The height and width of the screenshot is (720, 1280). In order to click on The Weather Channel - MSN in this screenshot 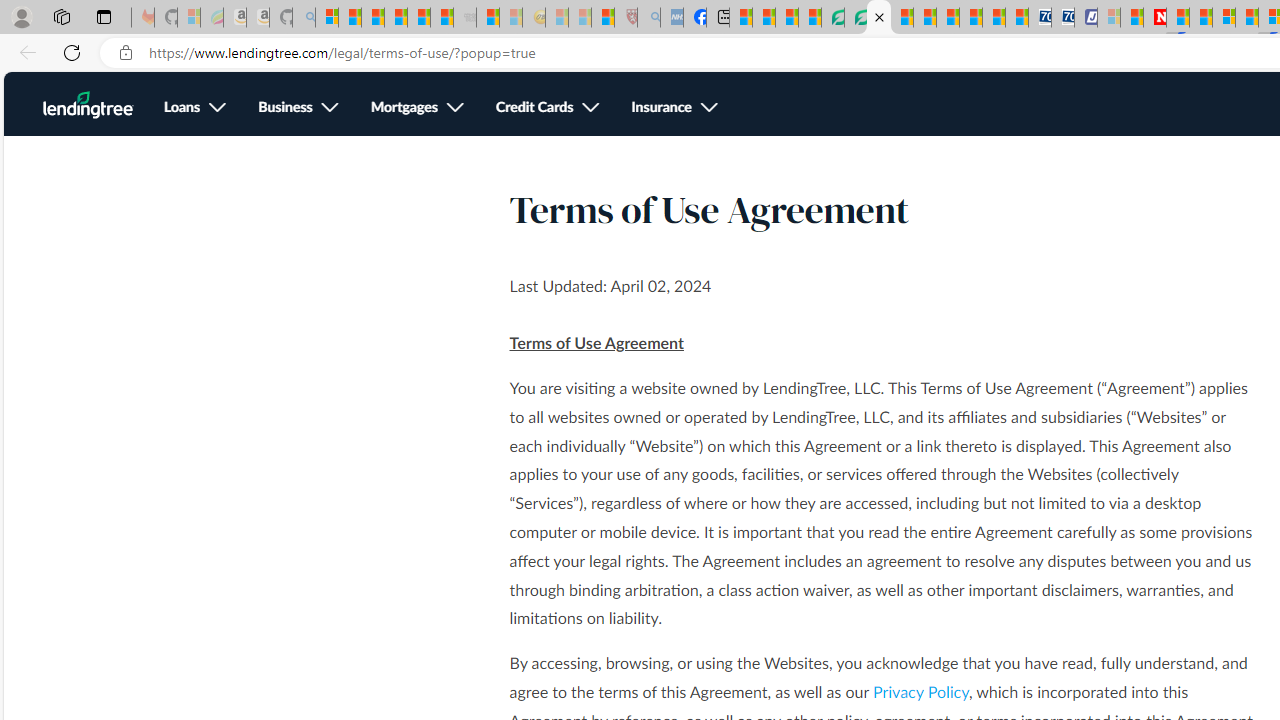, I will do `click(372, 18)`.